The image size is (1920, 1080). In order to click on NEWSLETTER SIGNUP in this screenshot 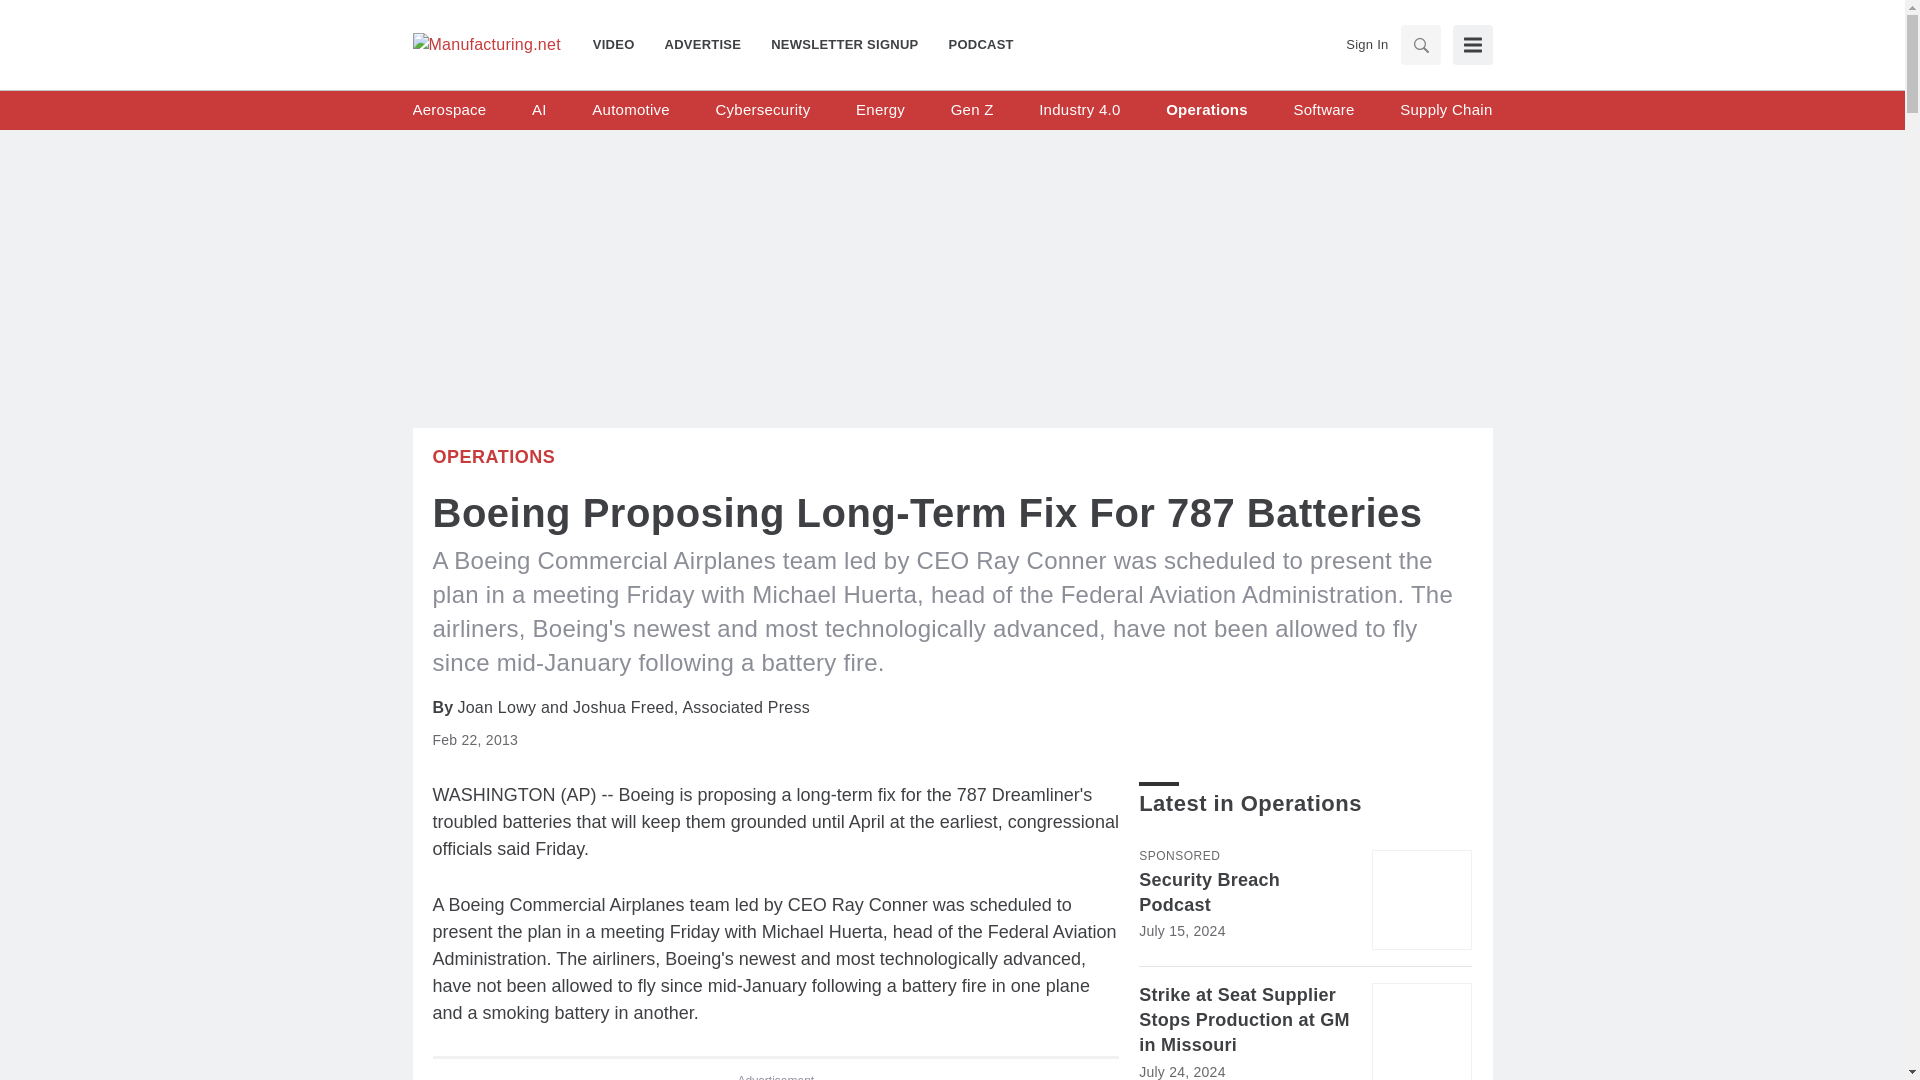, I will do `click(844, 44)`.